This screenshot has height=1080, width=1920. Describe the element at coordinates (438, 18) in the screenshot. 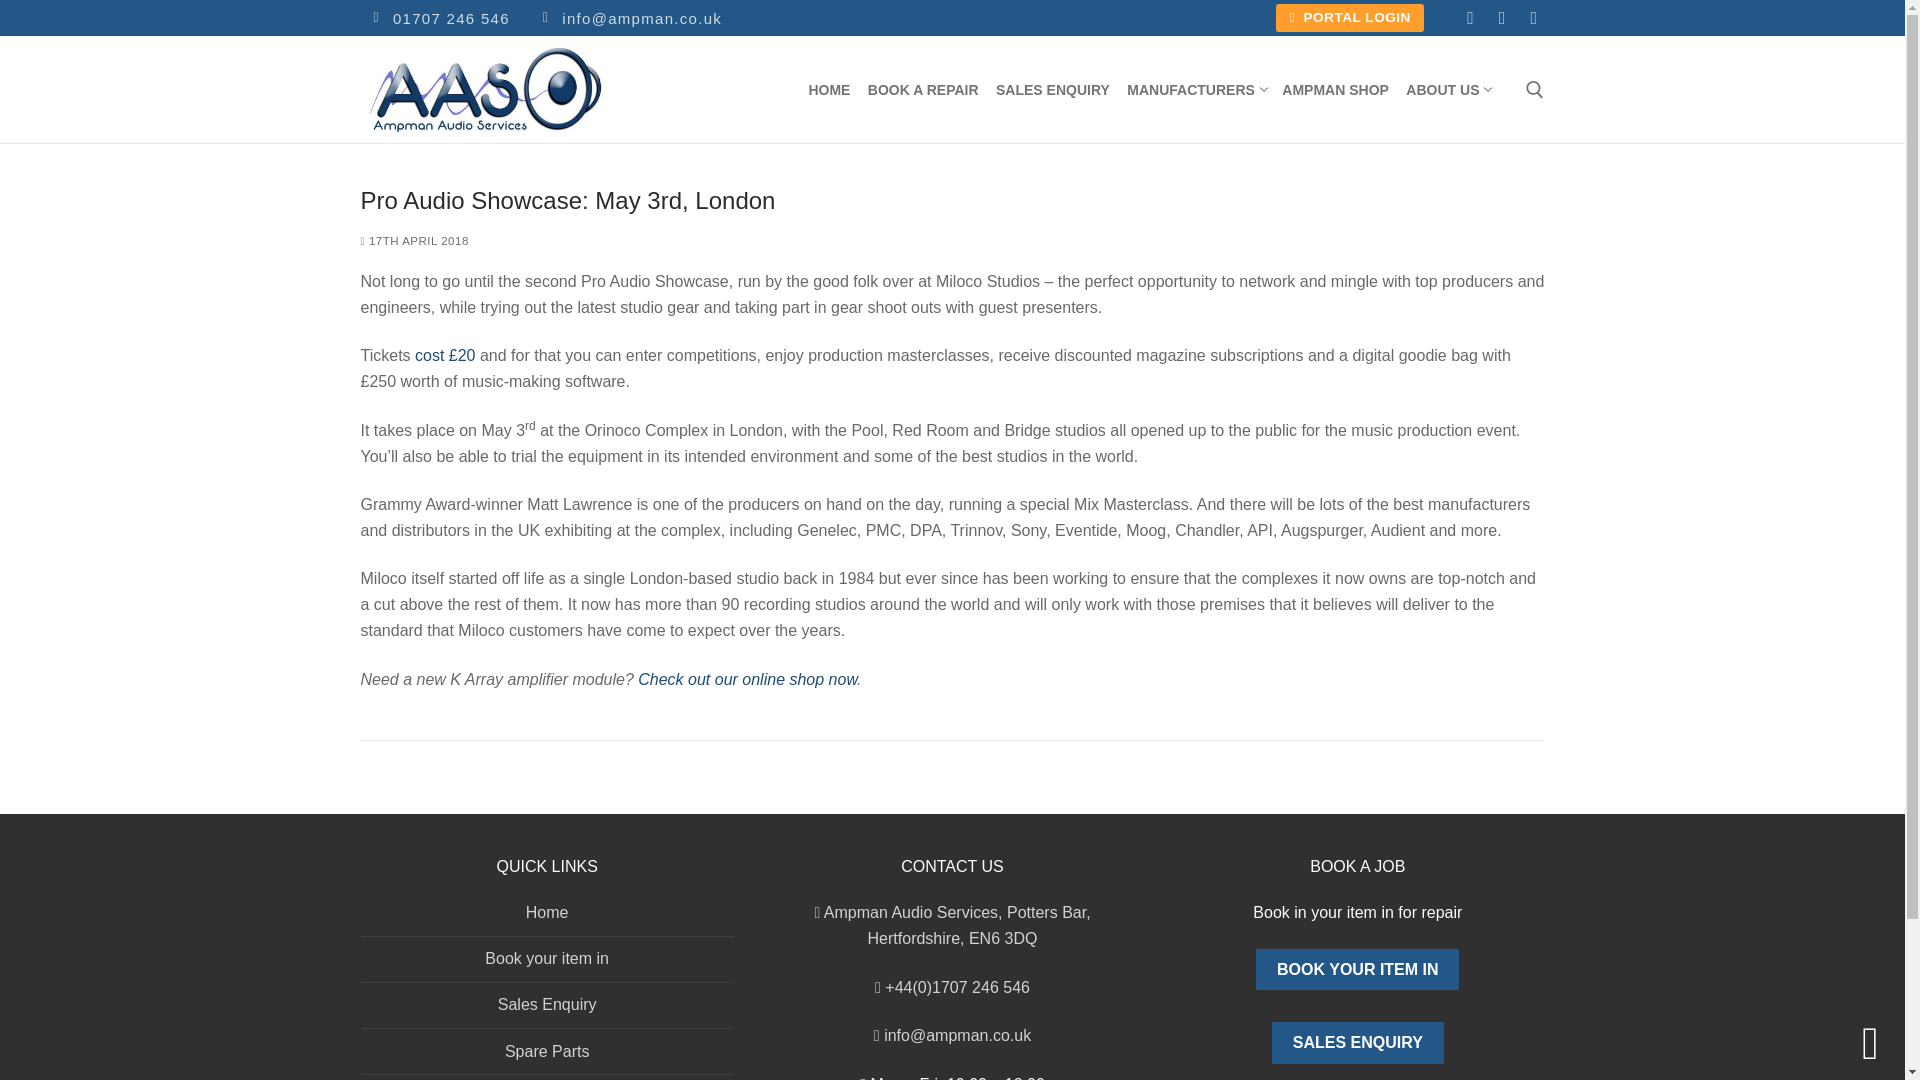

I see `Twitter` at that location.